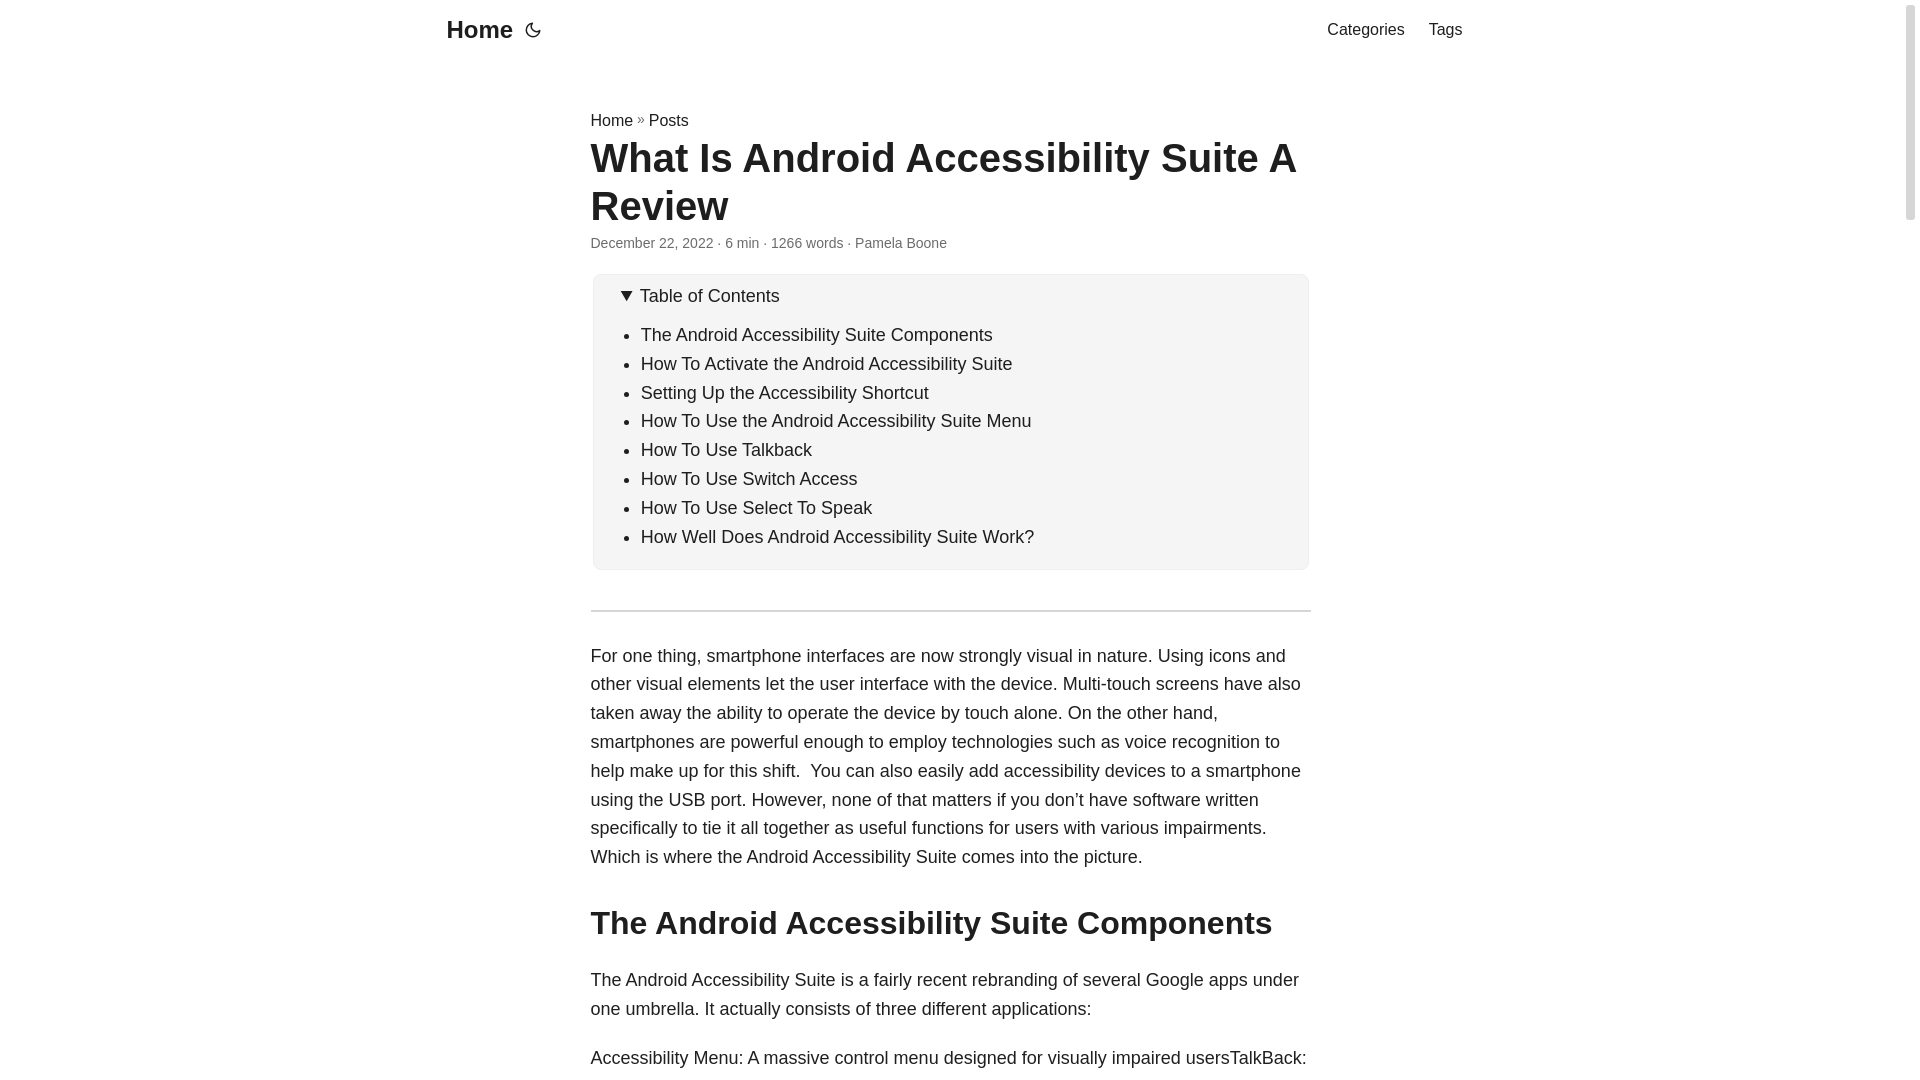 The image size is (1920, 1080). Describe the element at coordinates (726, 450) in the screenshot. I see `How To Use Talkback` at that location.